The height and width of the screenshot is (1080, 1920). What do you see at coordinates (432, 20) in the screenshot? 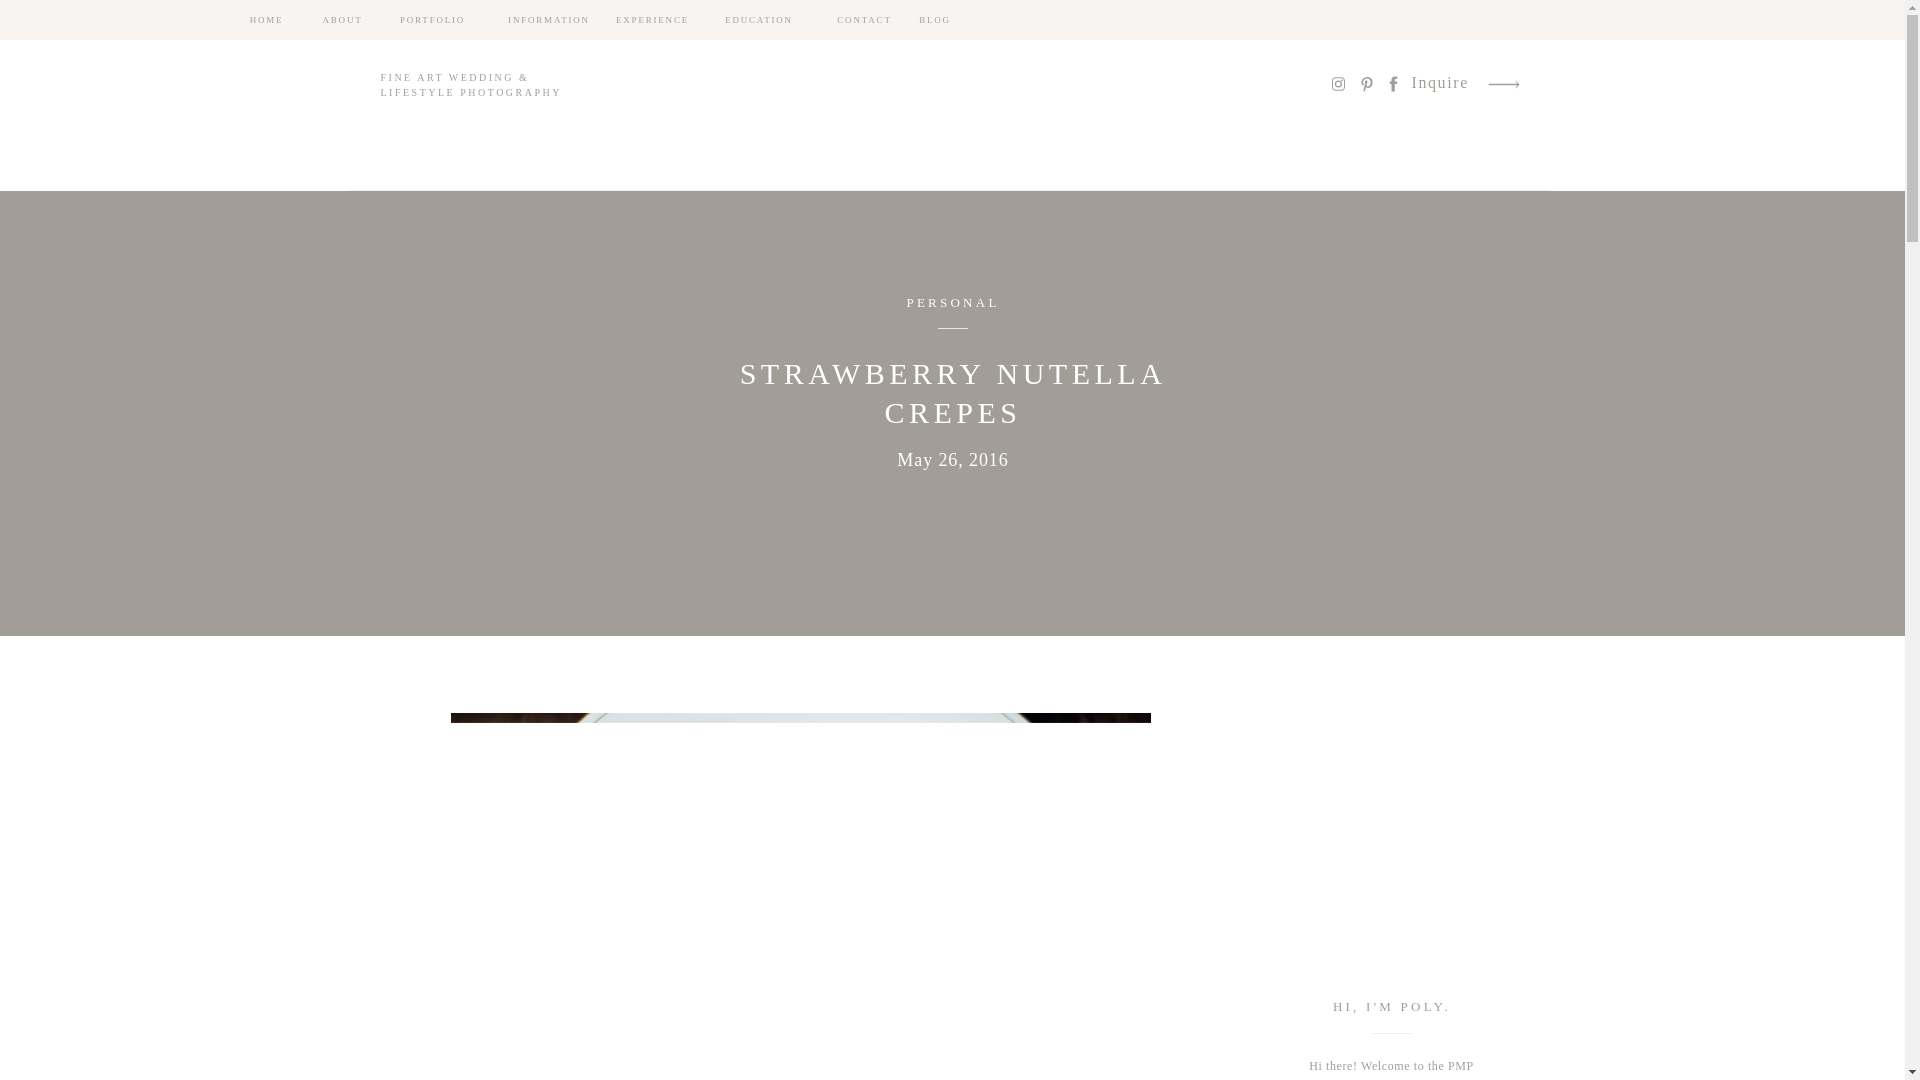
I see `PORTFOLIO` at bounding box center [432, 20].